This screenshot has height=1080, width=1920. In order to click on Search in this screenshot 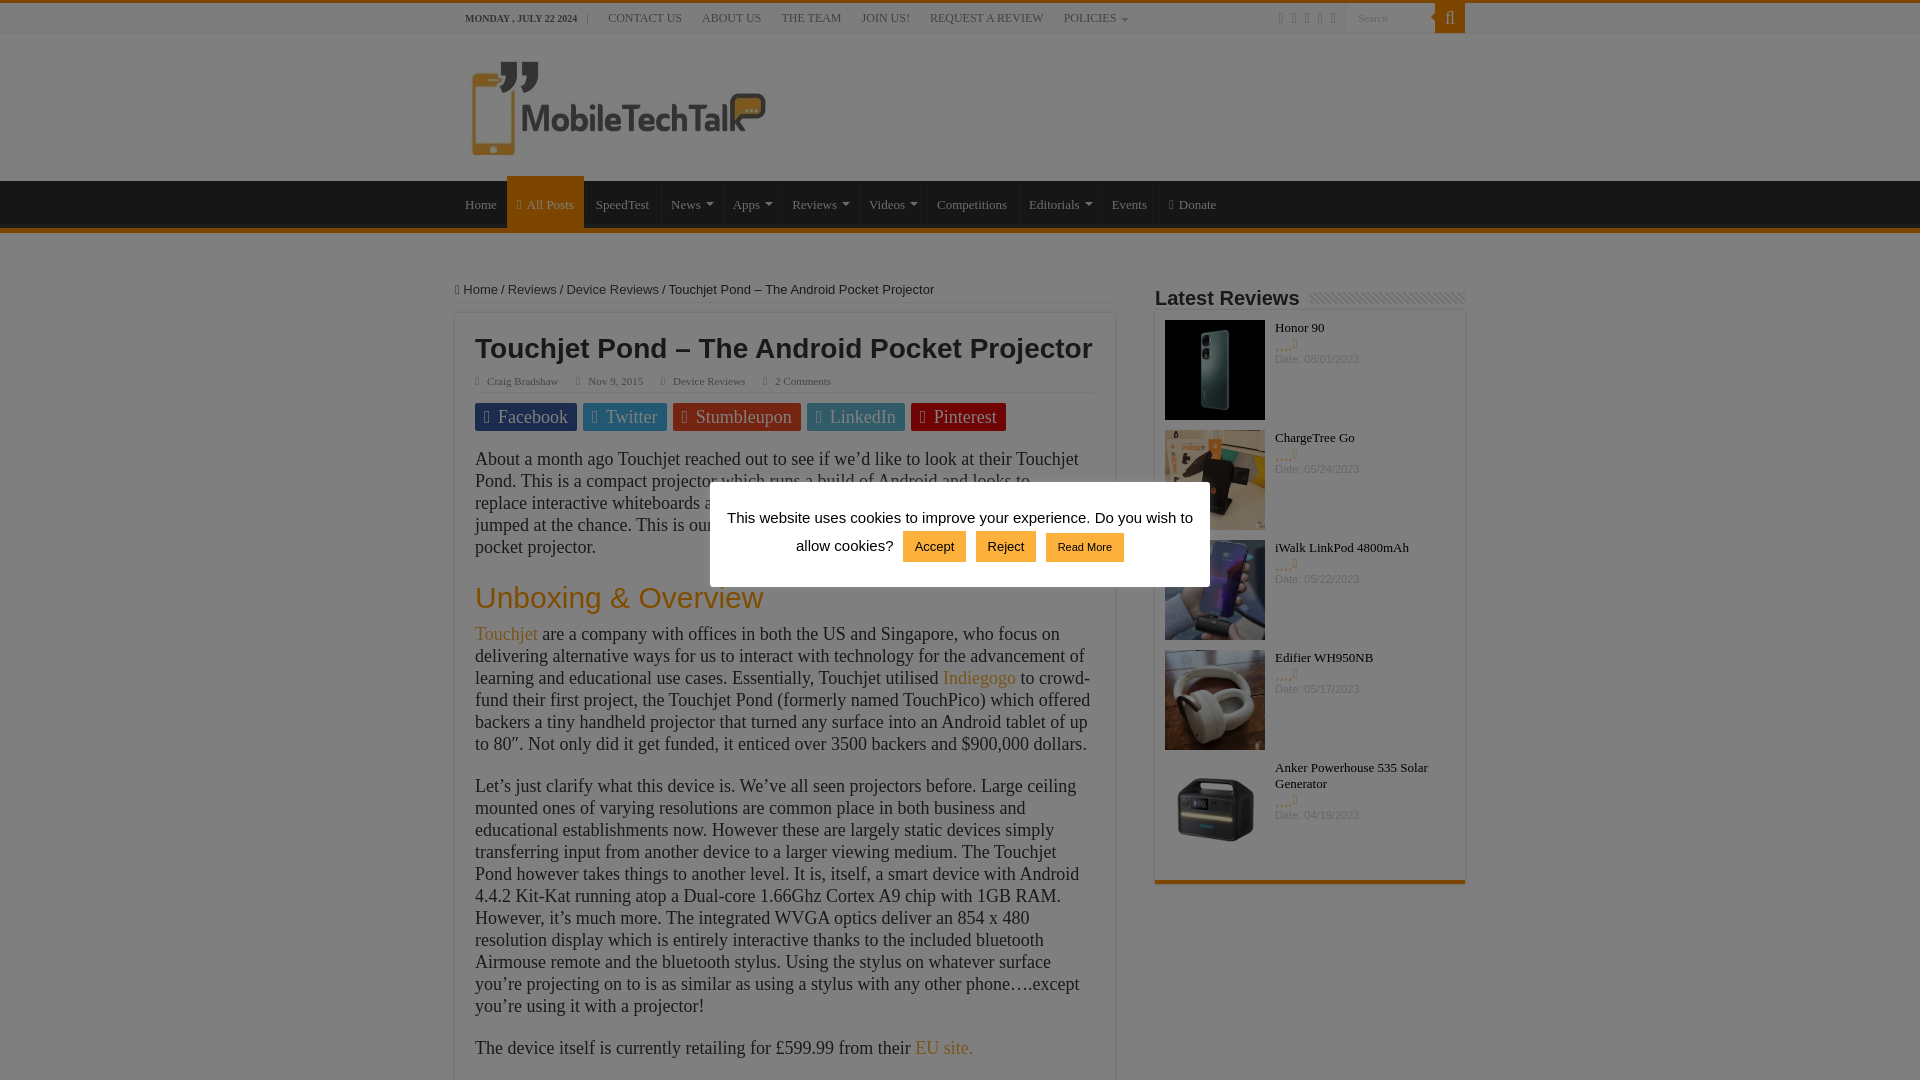, I will do `click(1390, 18)`.